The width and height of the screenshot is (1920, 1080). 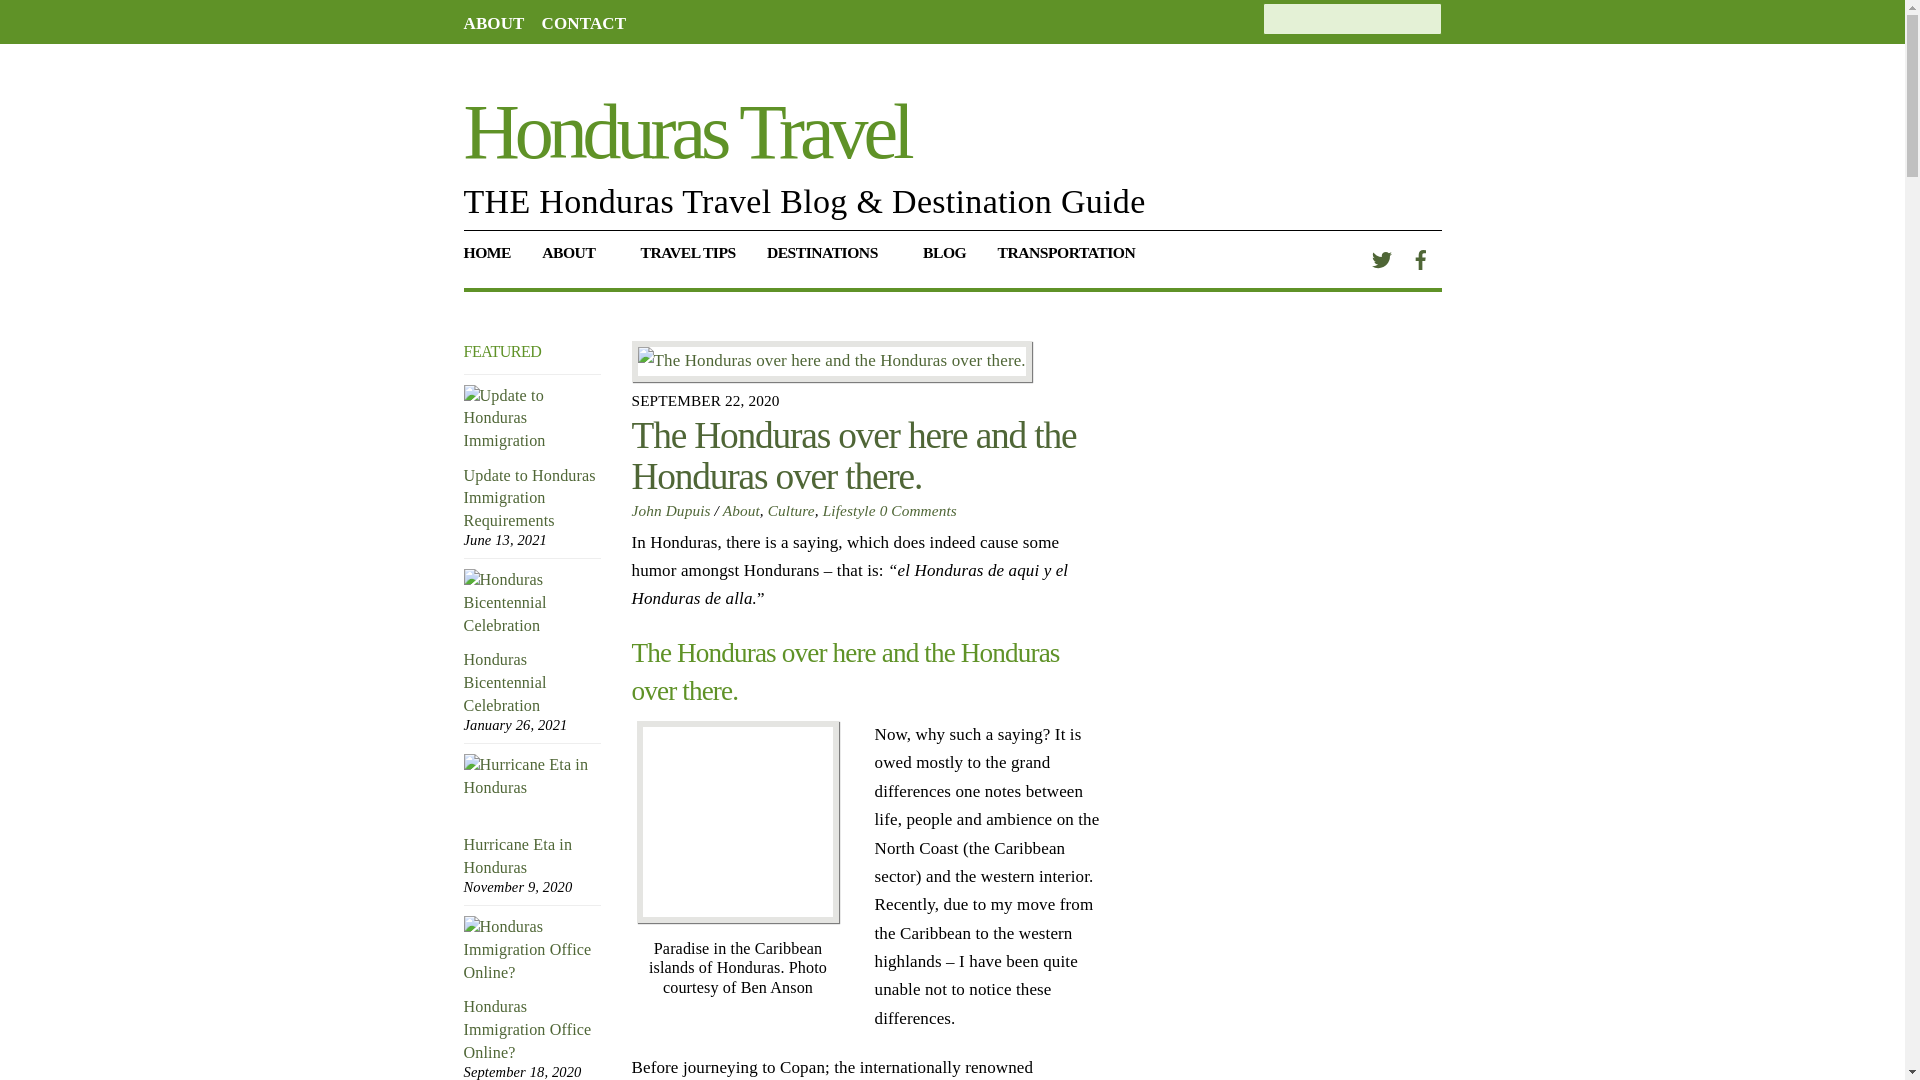 I want to click on ABOUT, so click(x=576, y=260).